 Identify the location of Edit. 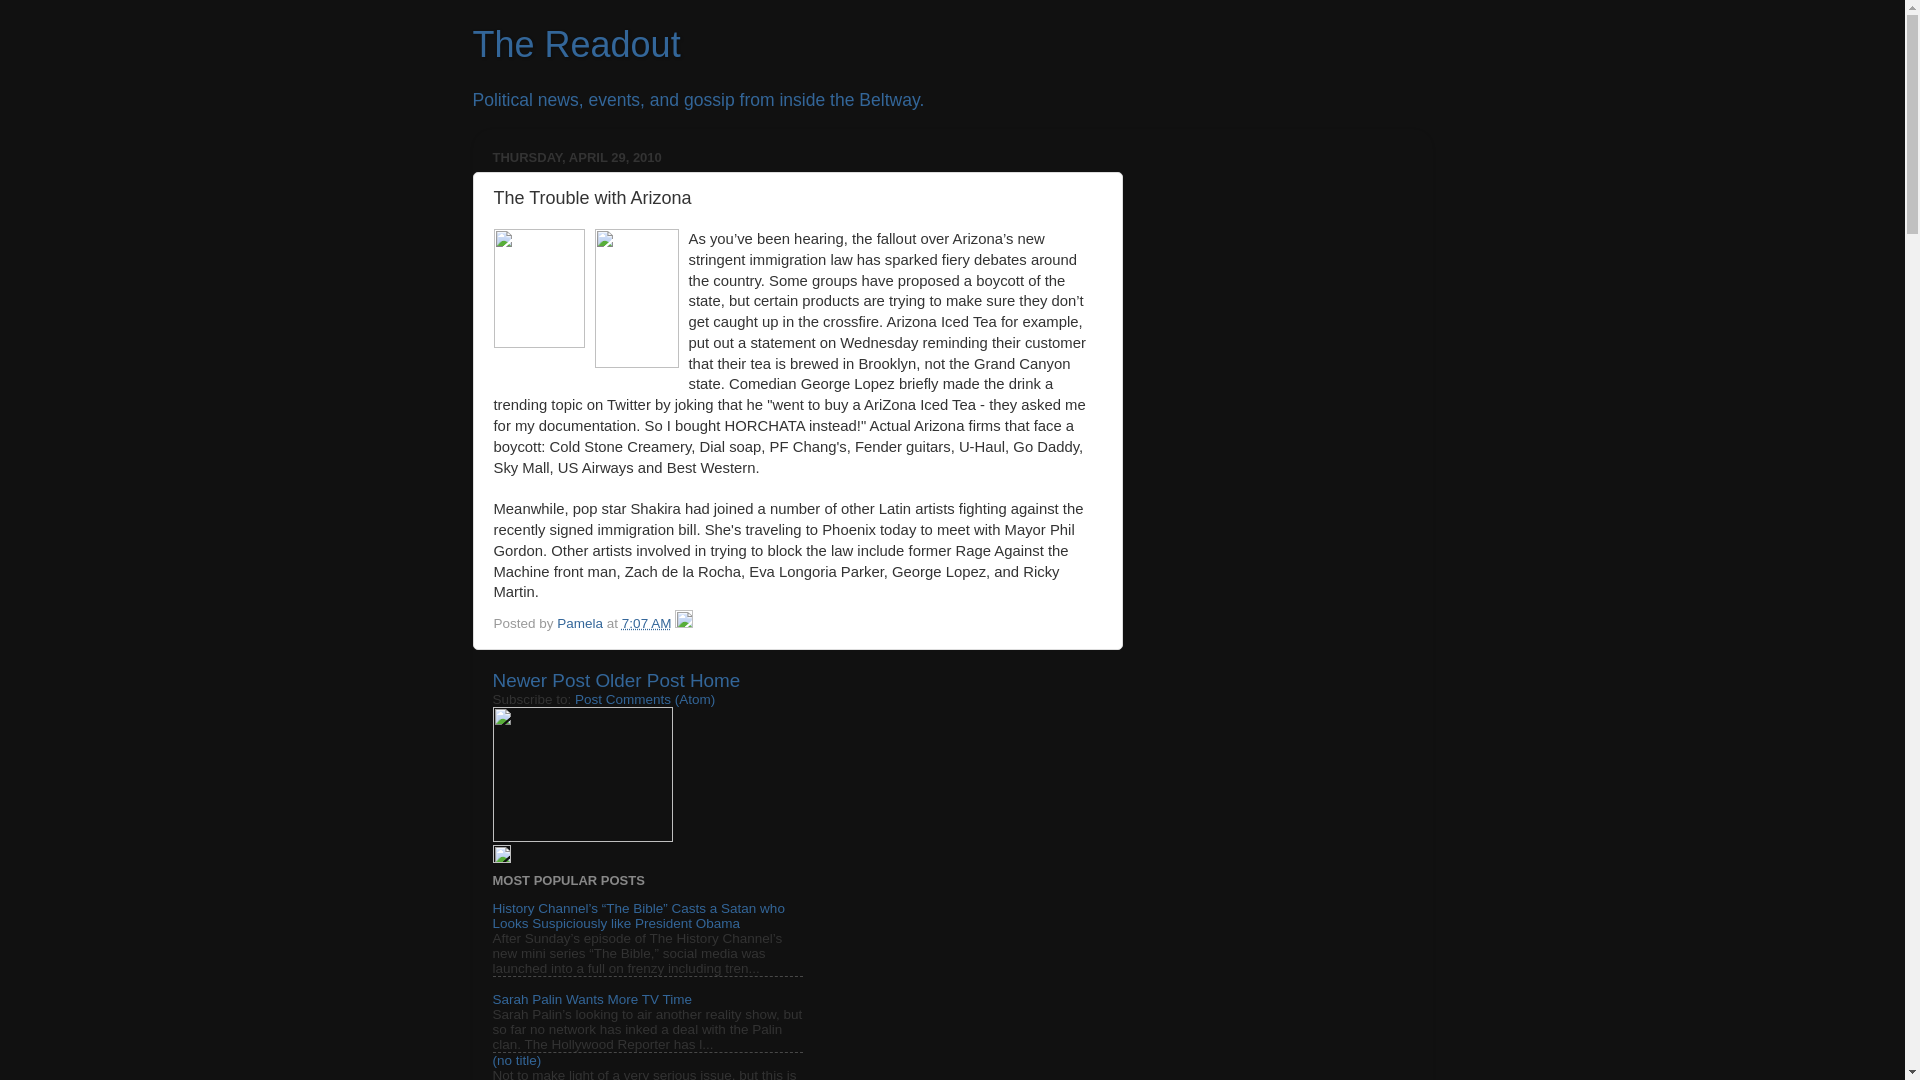
(500, 858).